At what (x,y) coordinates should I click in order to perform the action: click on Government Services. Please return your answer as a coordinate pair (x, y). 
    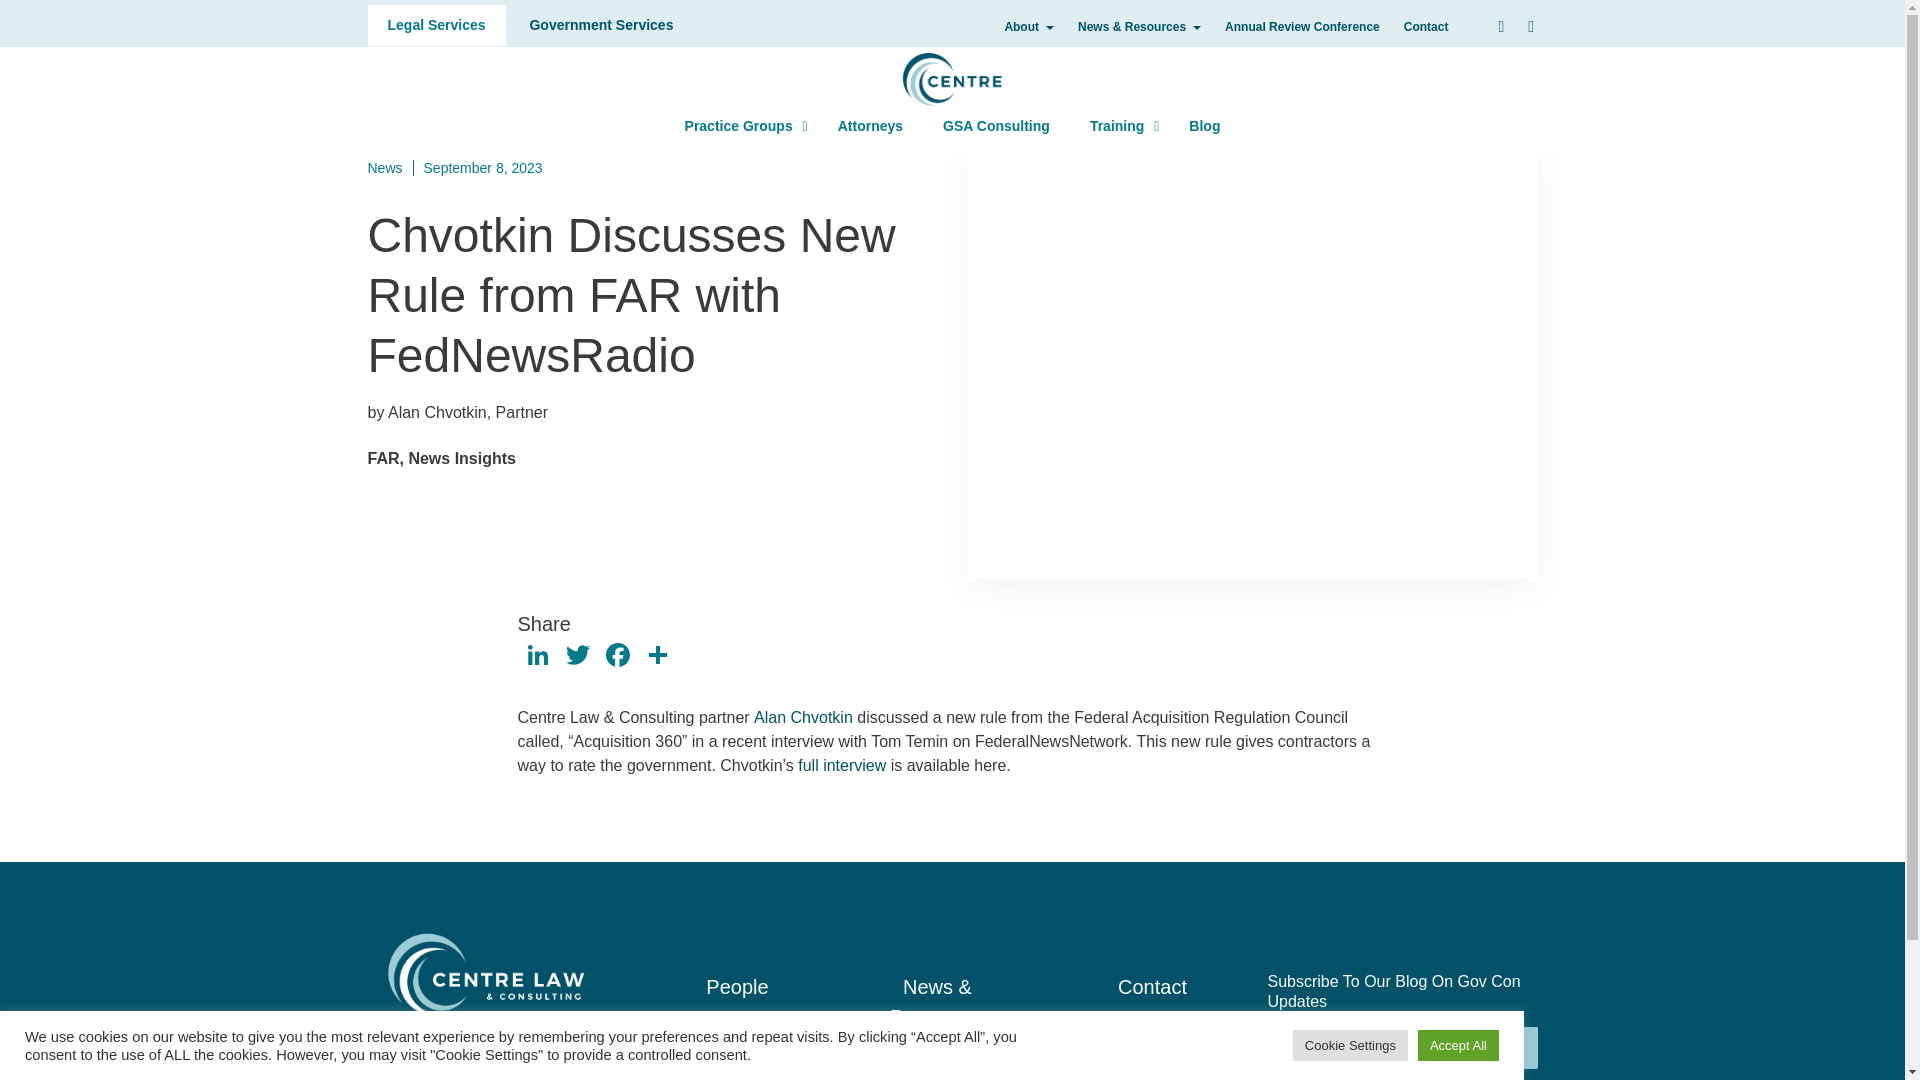
    Looking at the image, I should click on (437, 26).